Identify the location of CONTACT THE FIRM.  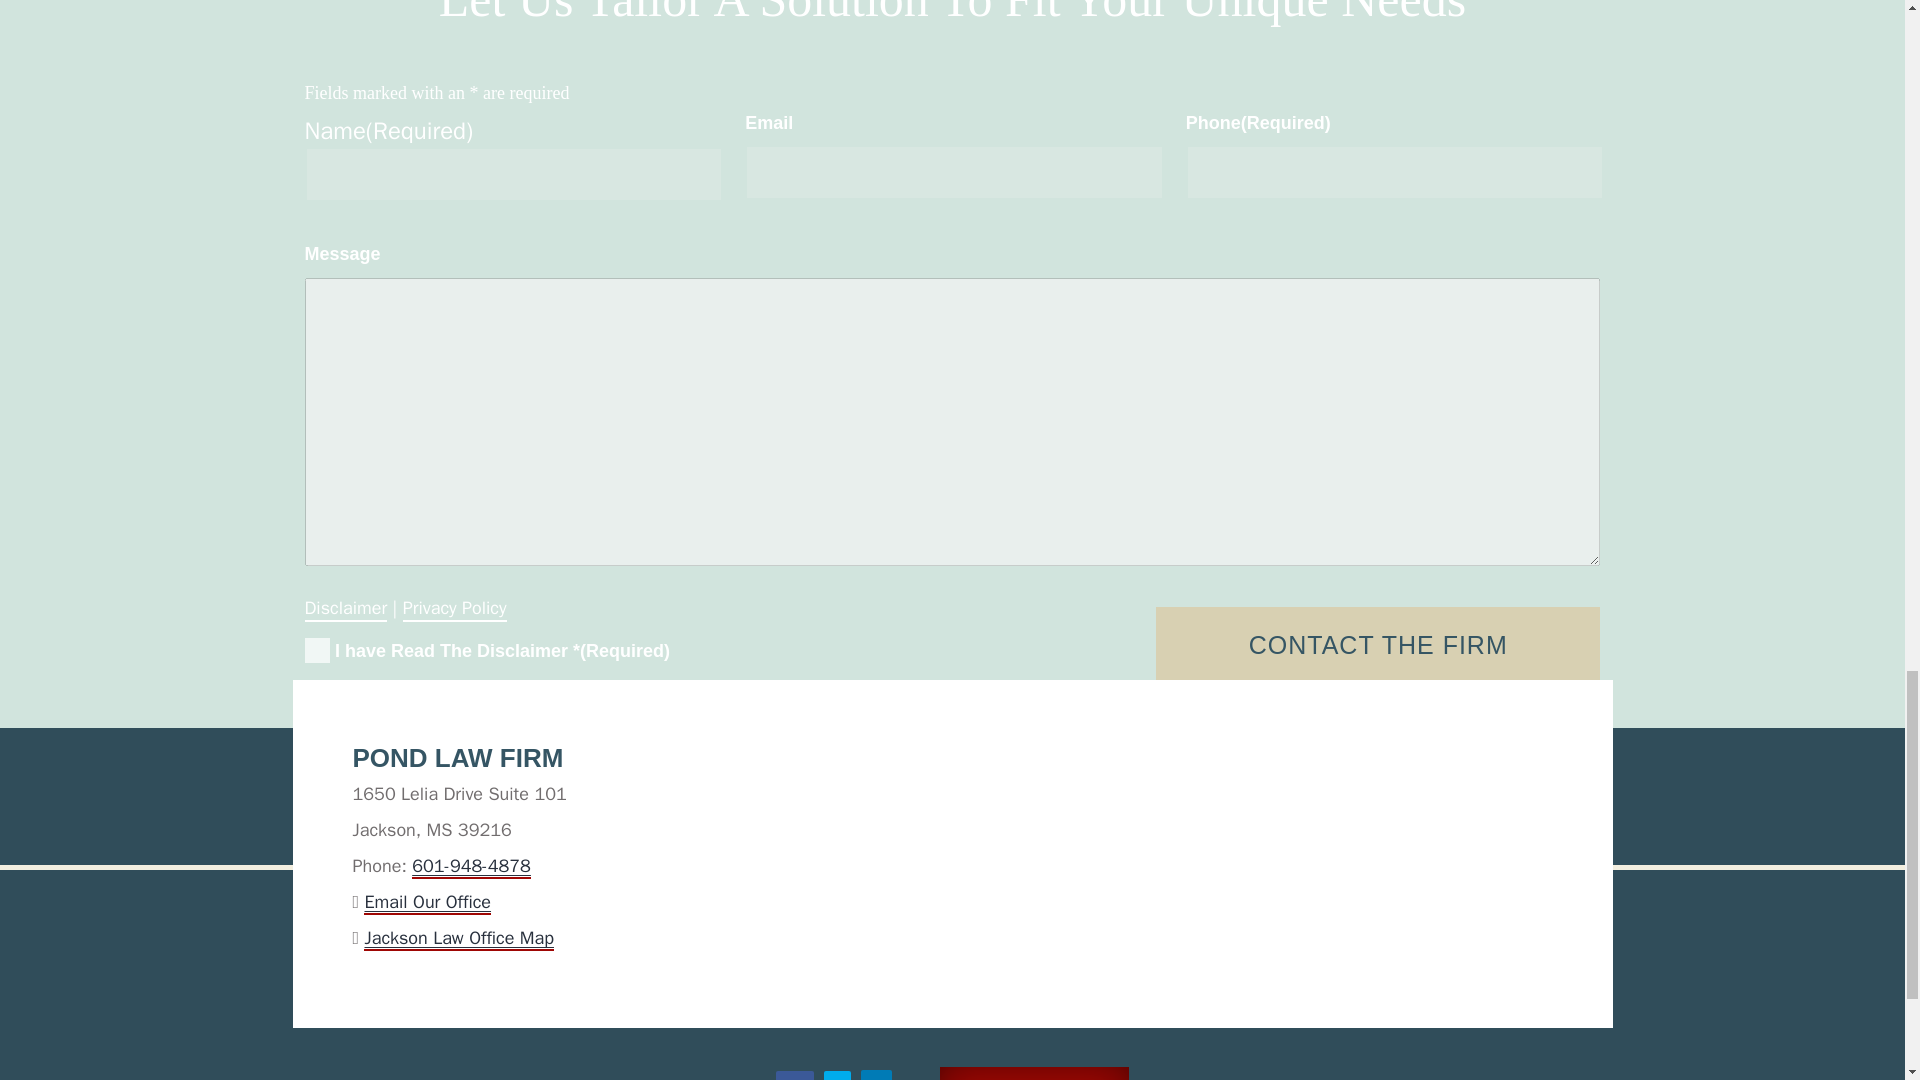
(1378, 645).